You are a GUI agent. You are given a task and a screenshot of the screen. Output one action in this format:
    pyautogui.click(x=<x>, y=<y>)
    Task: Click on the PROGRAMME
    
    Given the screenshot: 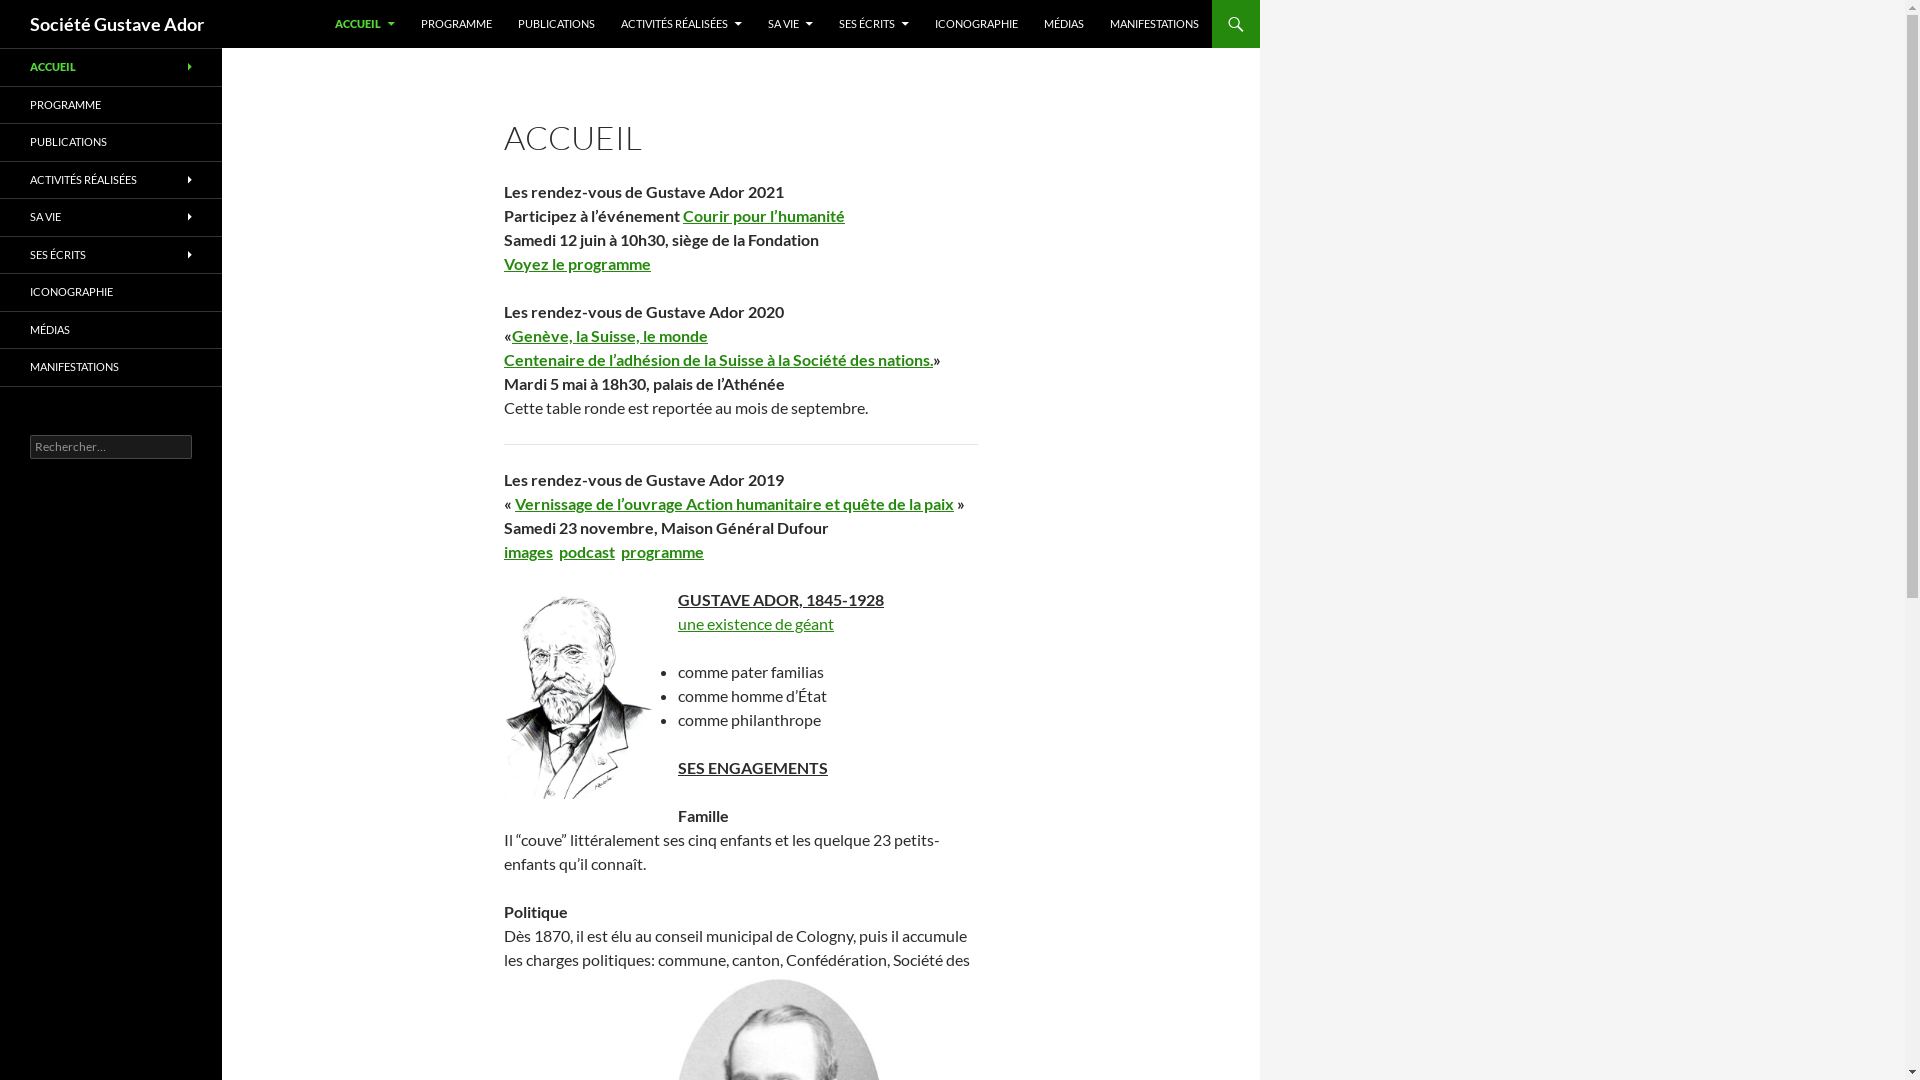 What is the action you would take?
    pyautogui.click(x=456, y=24)
    